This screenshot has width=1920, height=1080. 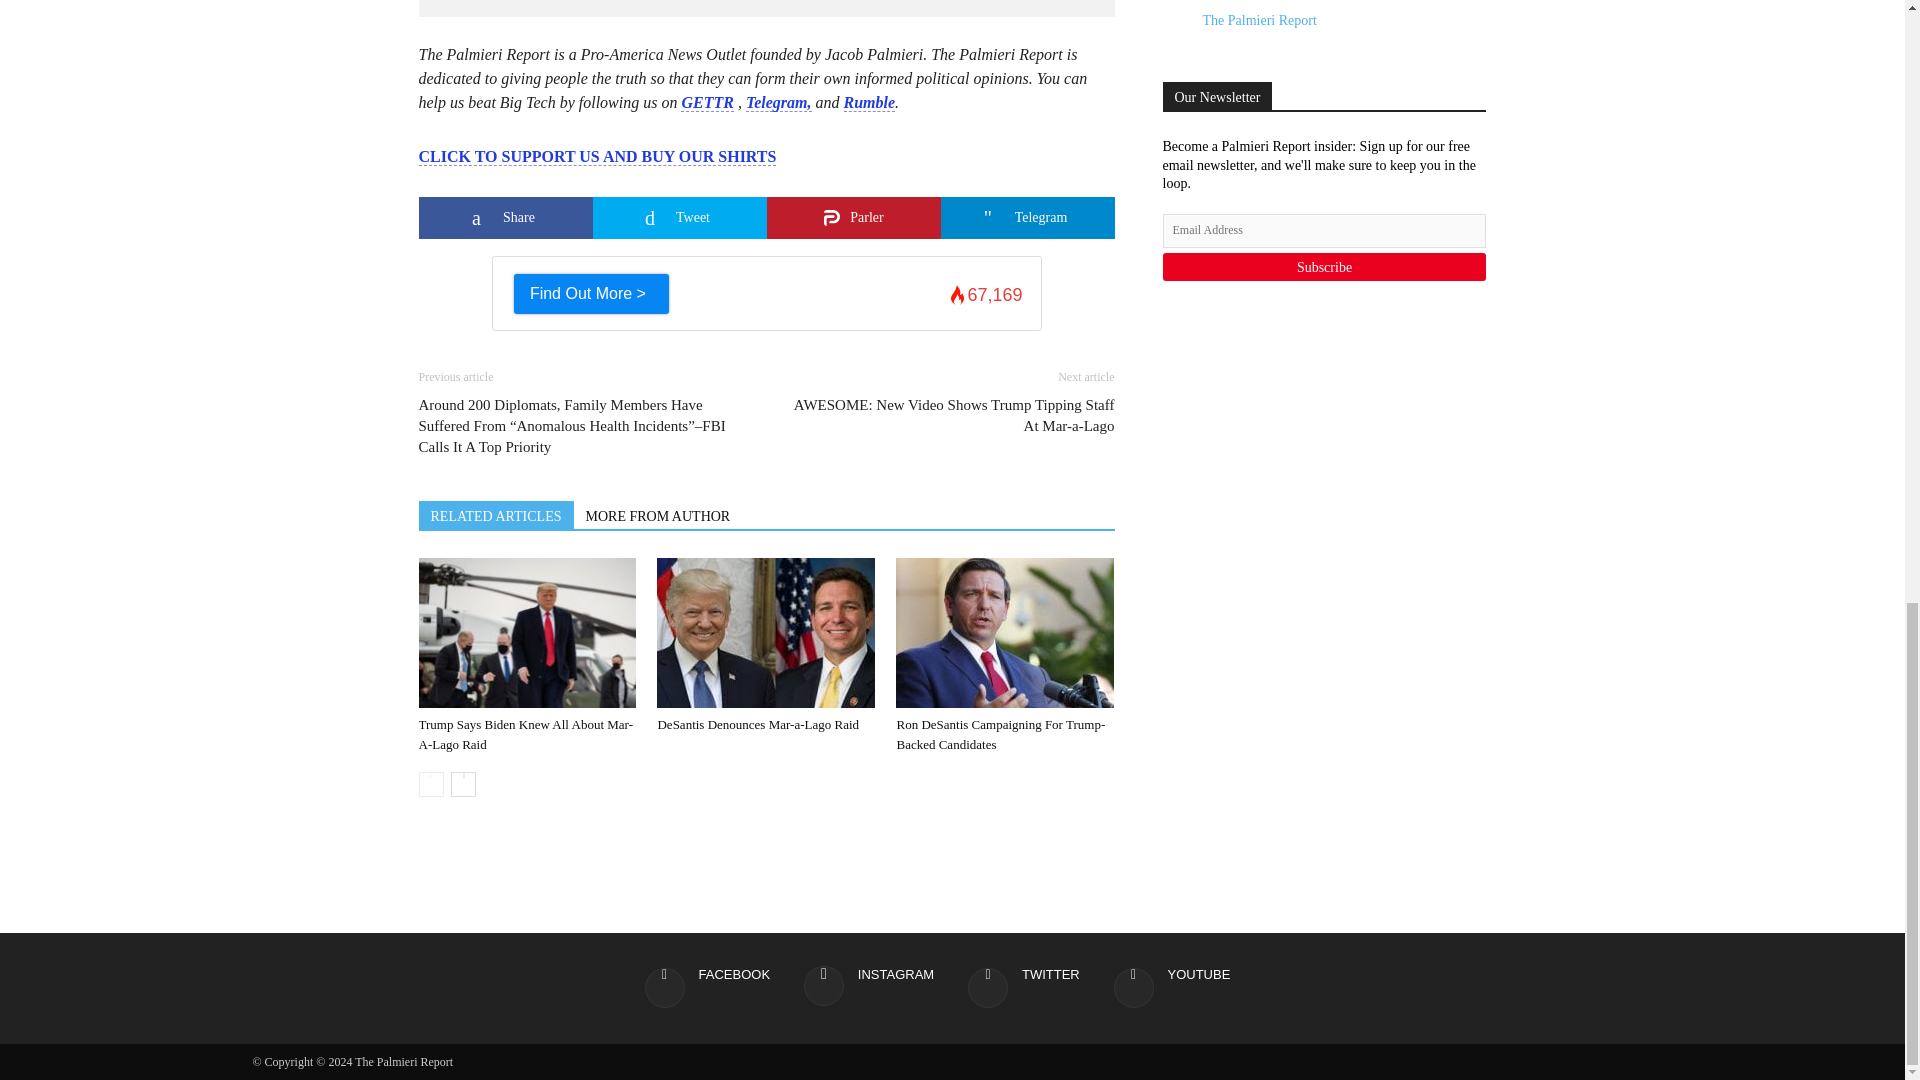 I want to click on Share on Telegram, so click(x=1026, y=217).